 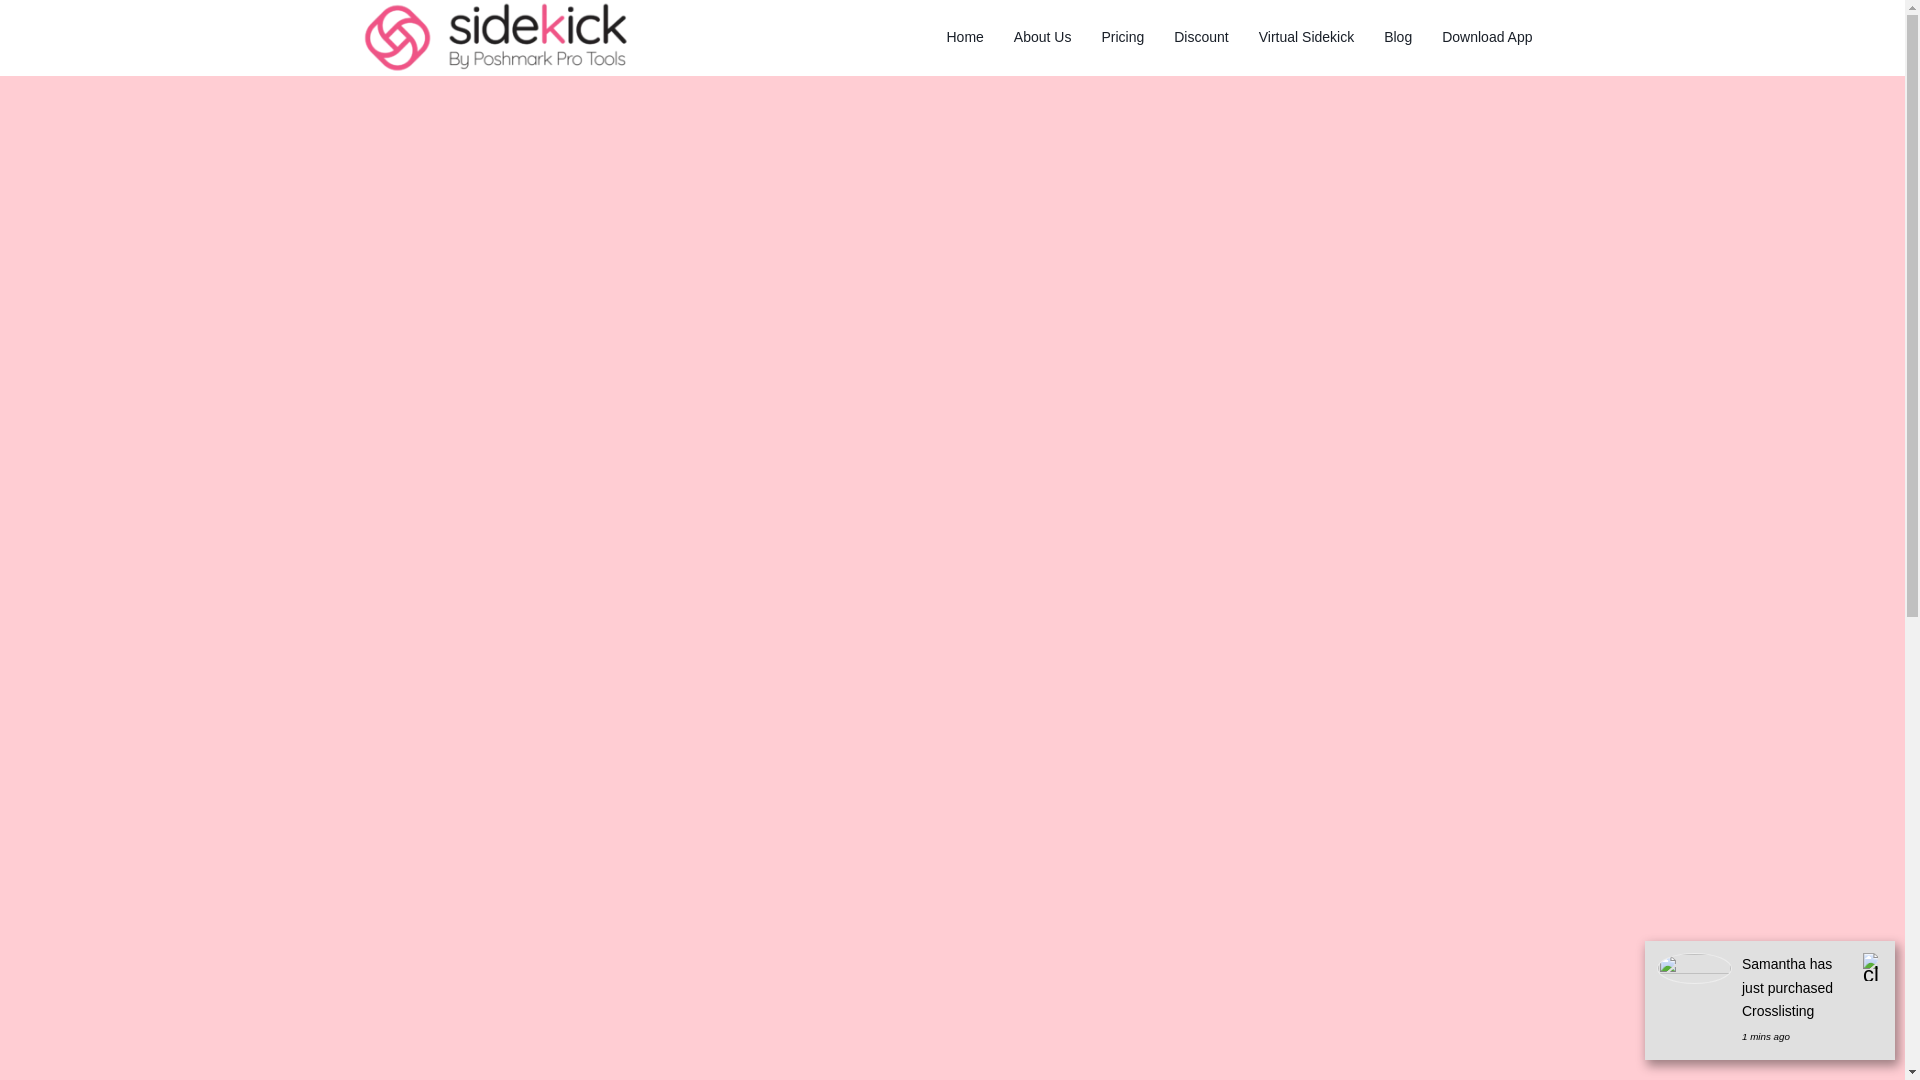 I want to click on Home, so click(x=964, y=37).